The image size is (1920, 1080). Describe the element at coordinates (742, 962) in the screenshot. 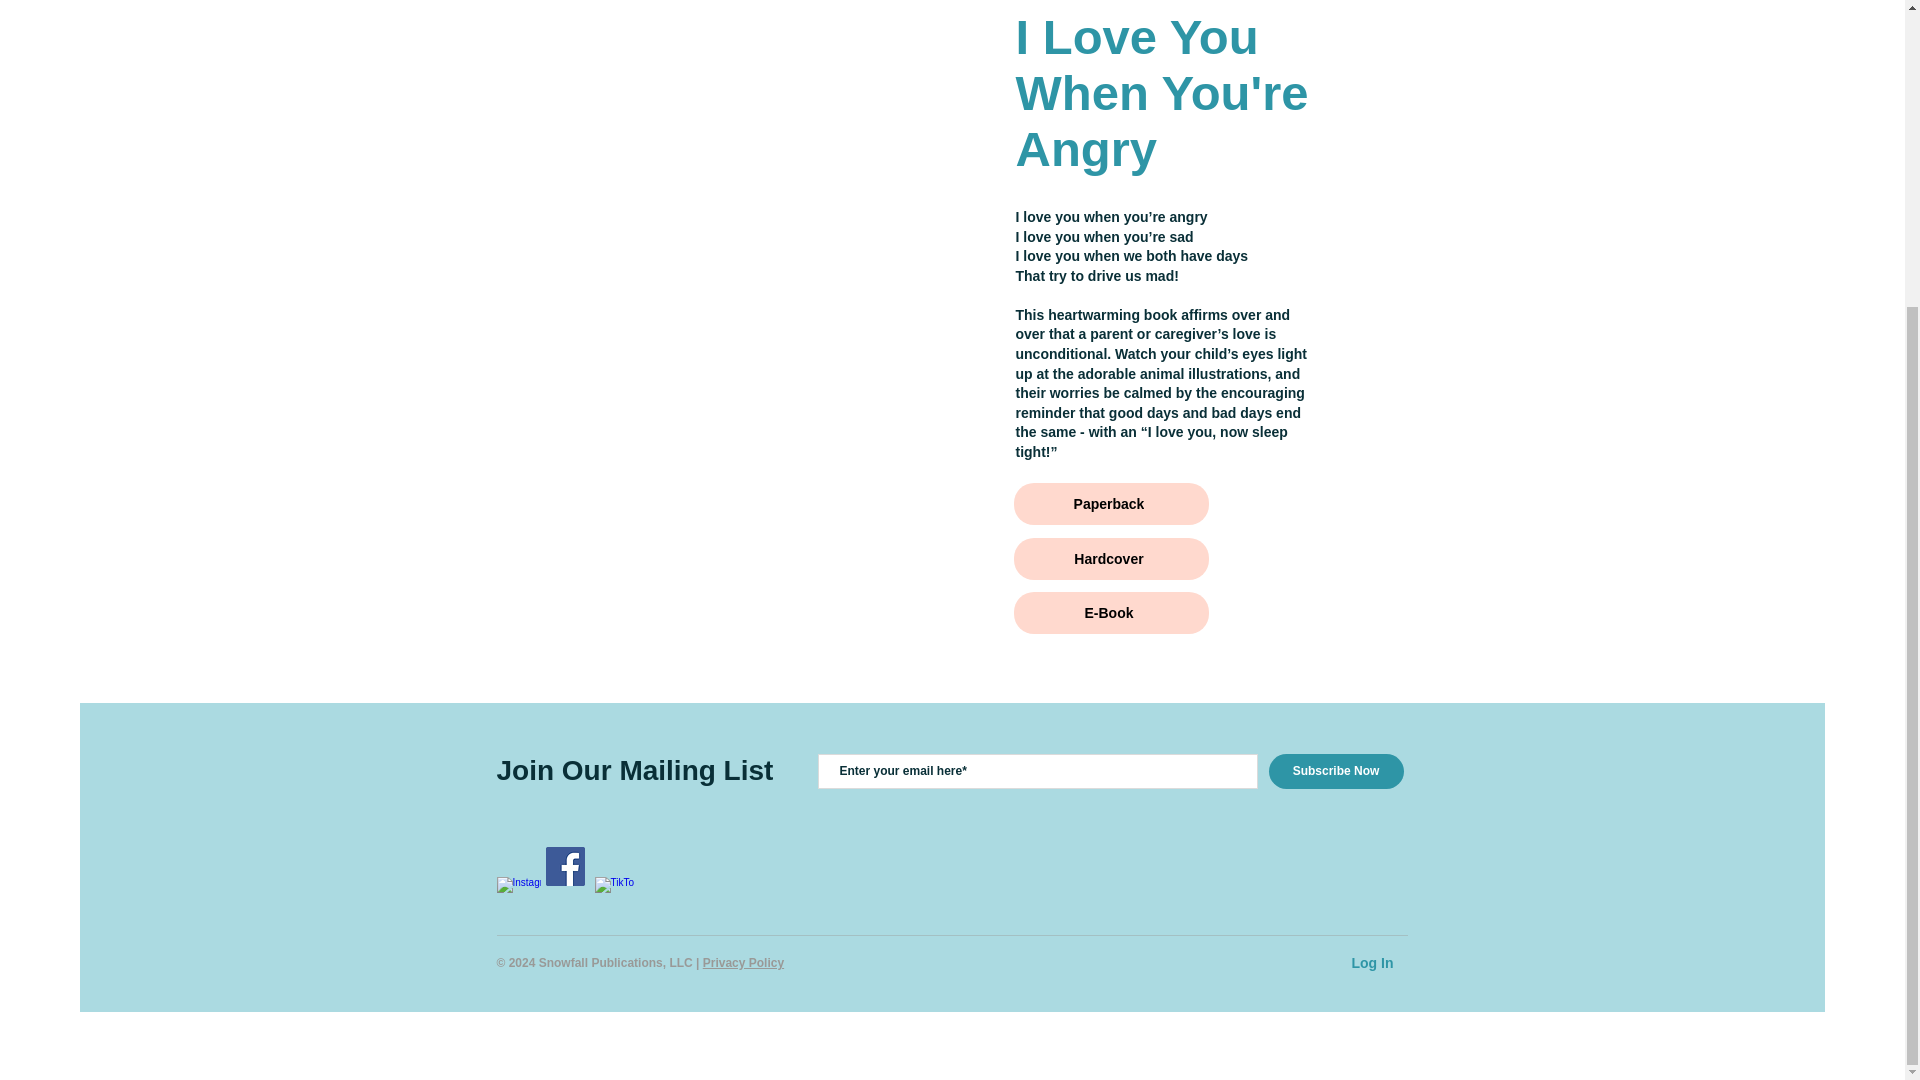

I see `Privacy Policy` at that location.